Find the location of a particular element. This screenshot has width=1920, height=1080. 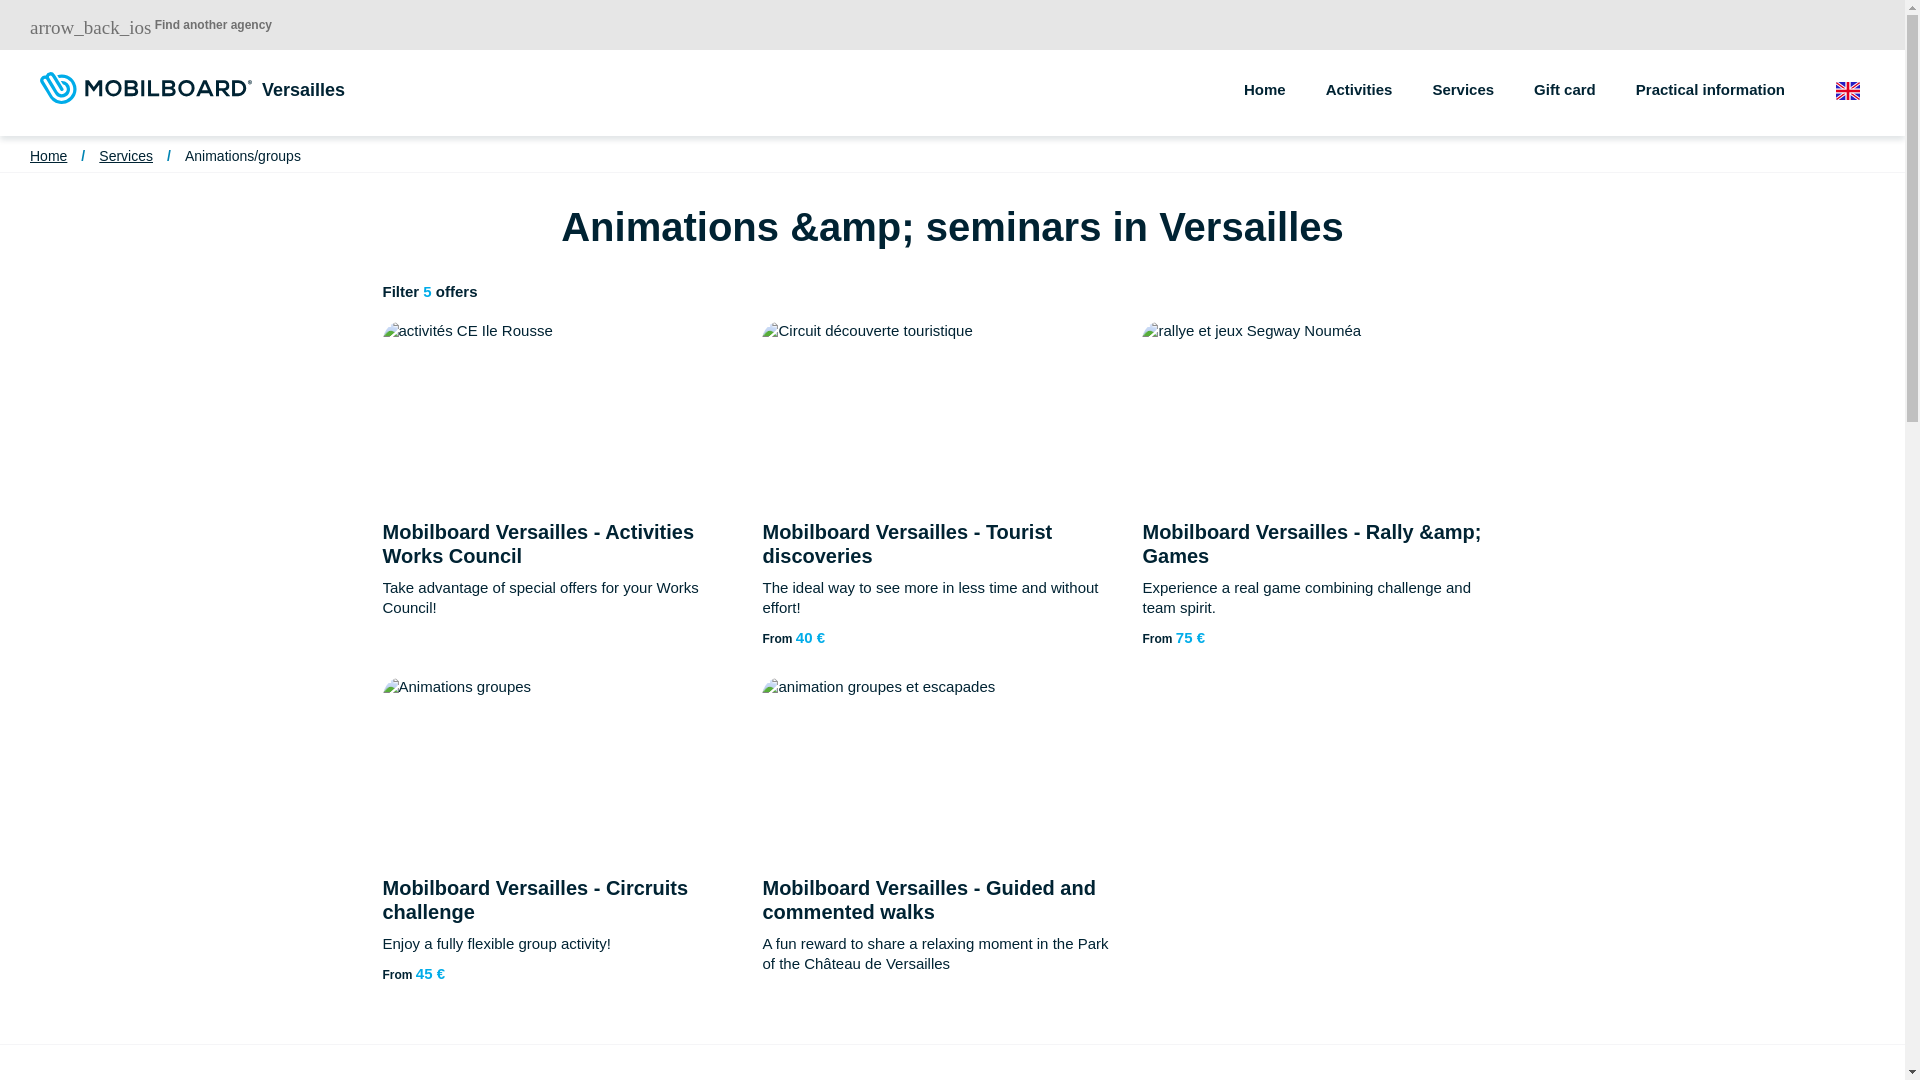

Home is located at coordinates (48, 156).